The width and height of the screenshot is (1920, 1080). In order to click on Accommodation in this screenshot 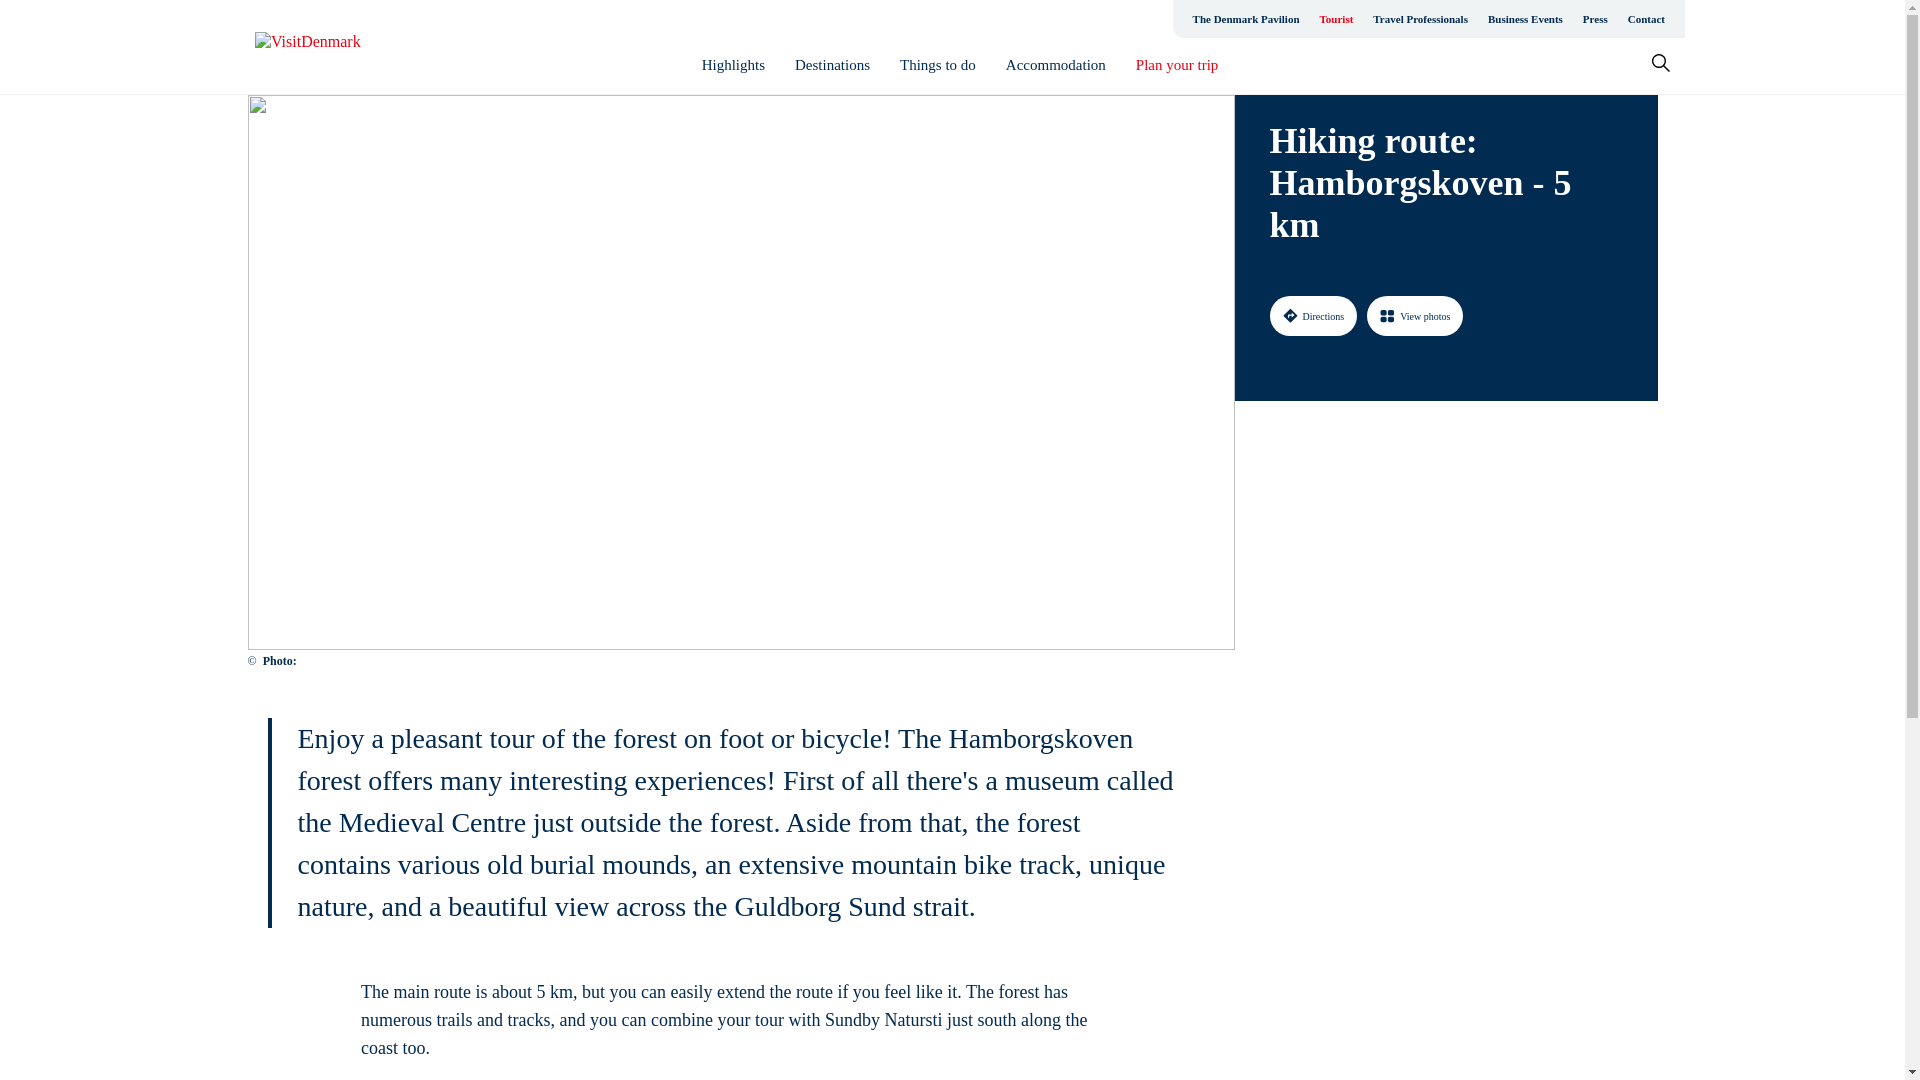, I will do `click(1056, 65)`.